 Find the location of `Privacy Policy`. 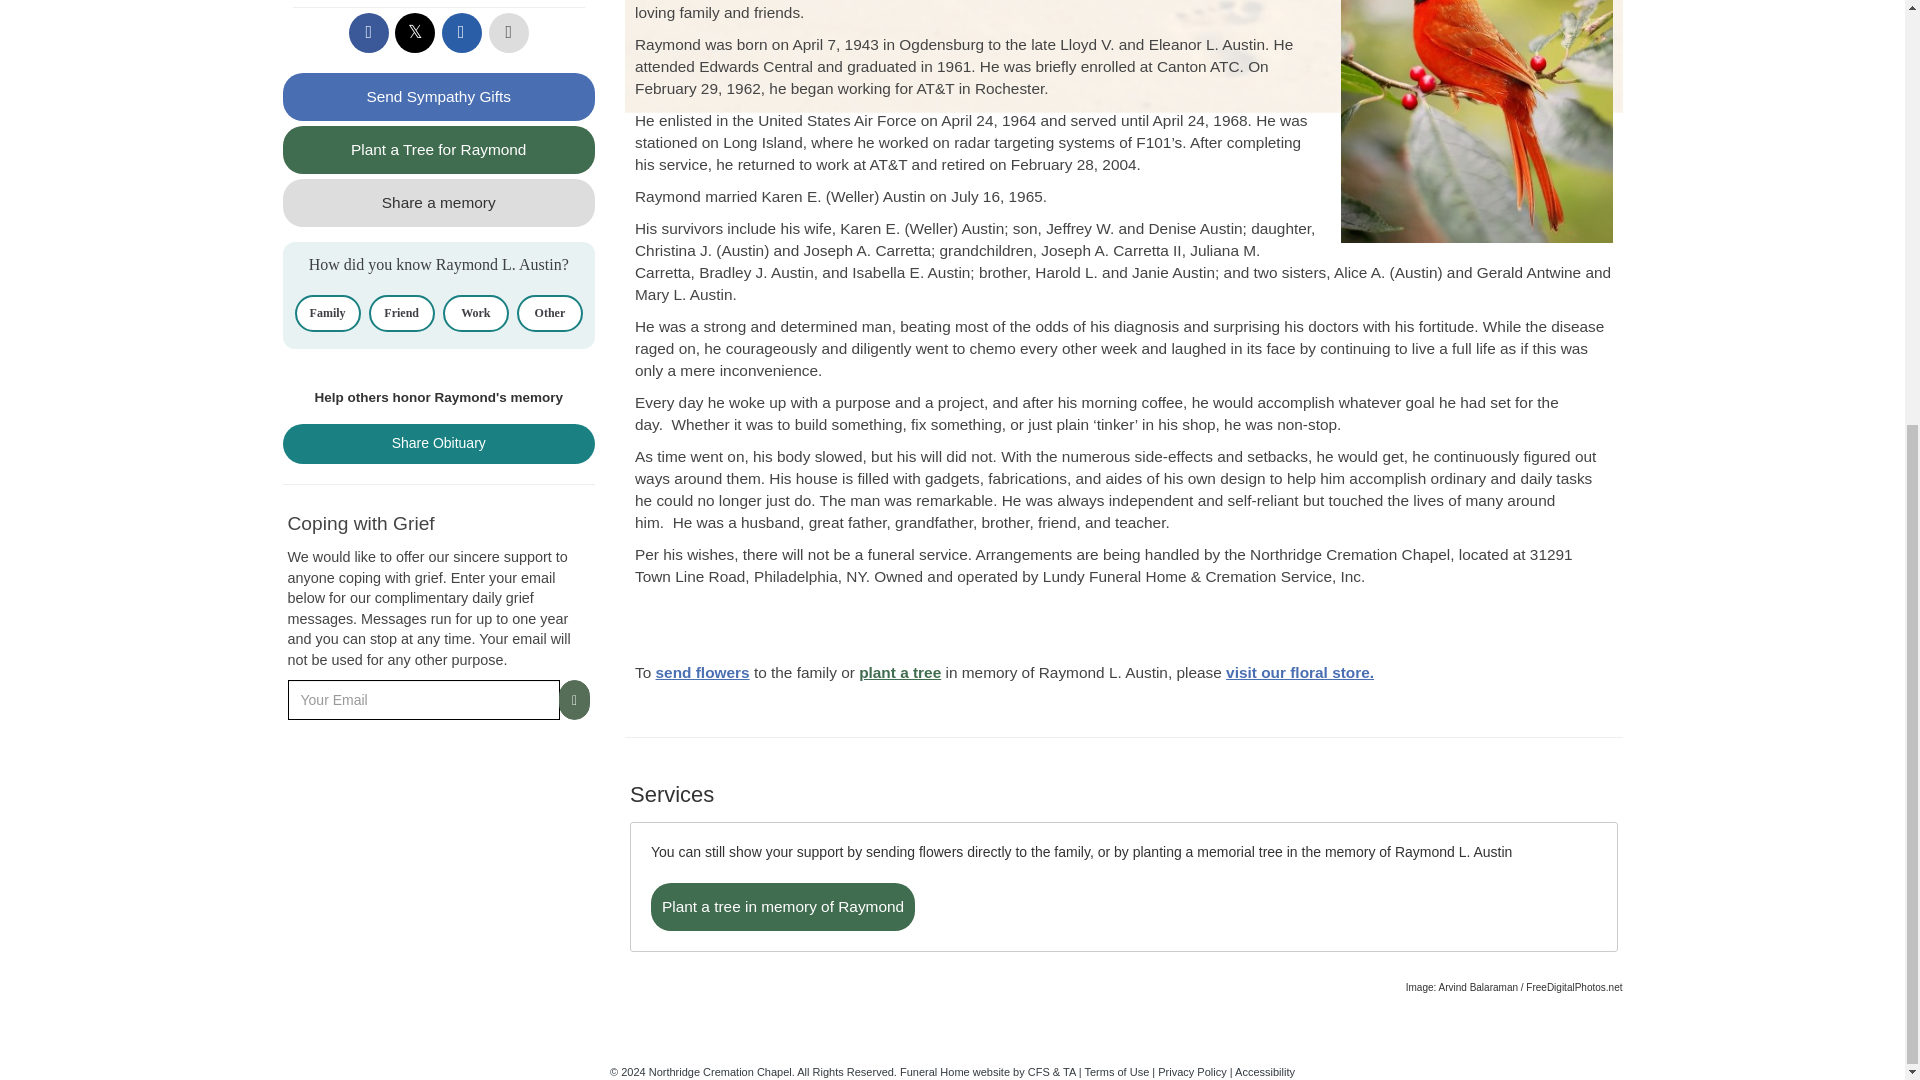

Privacy Policy is located at coordinates (1192, 1071).